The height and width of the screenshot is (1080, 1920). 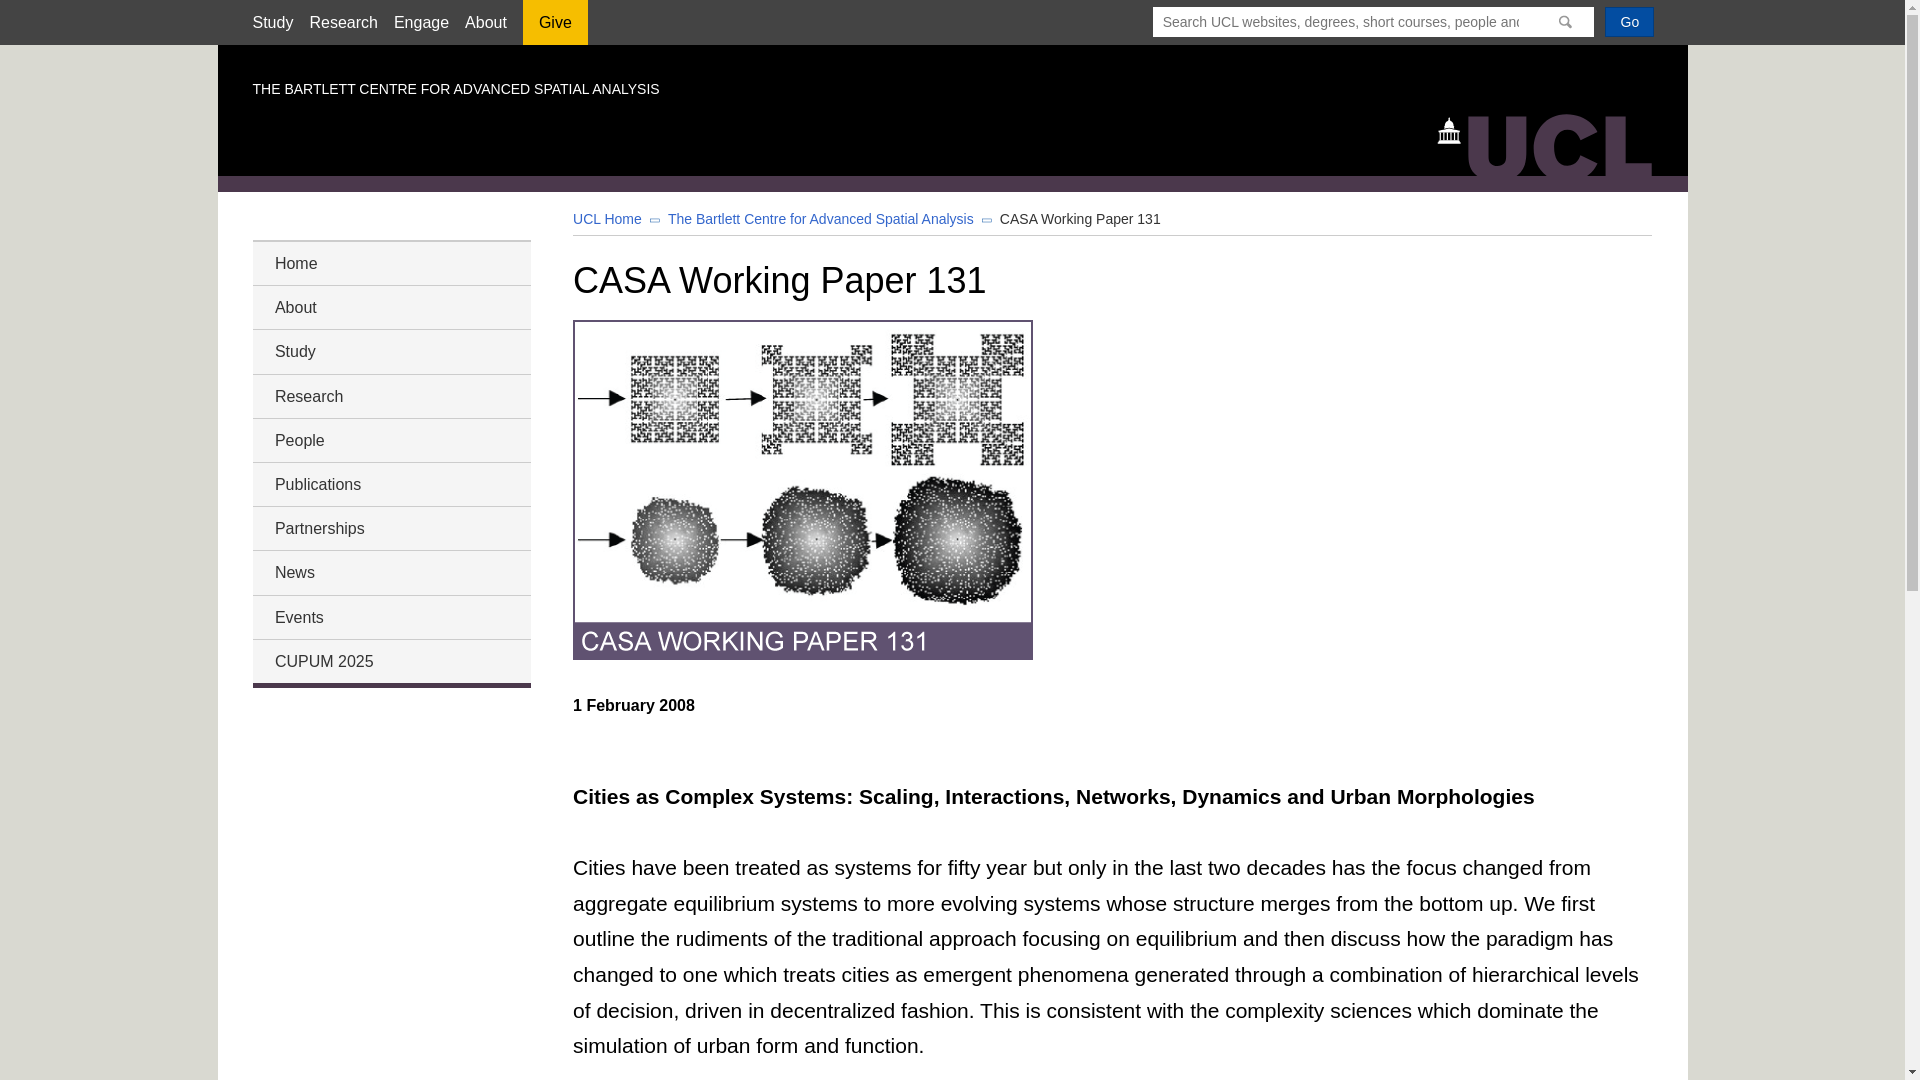 I want to click on Go, so click(x=1629, y=21).